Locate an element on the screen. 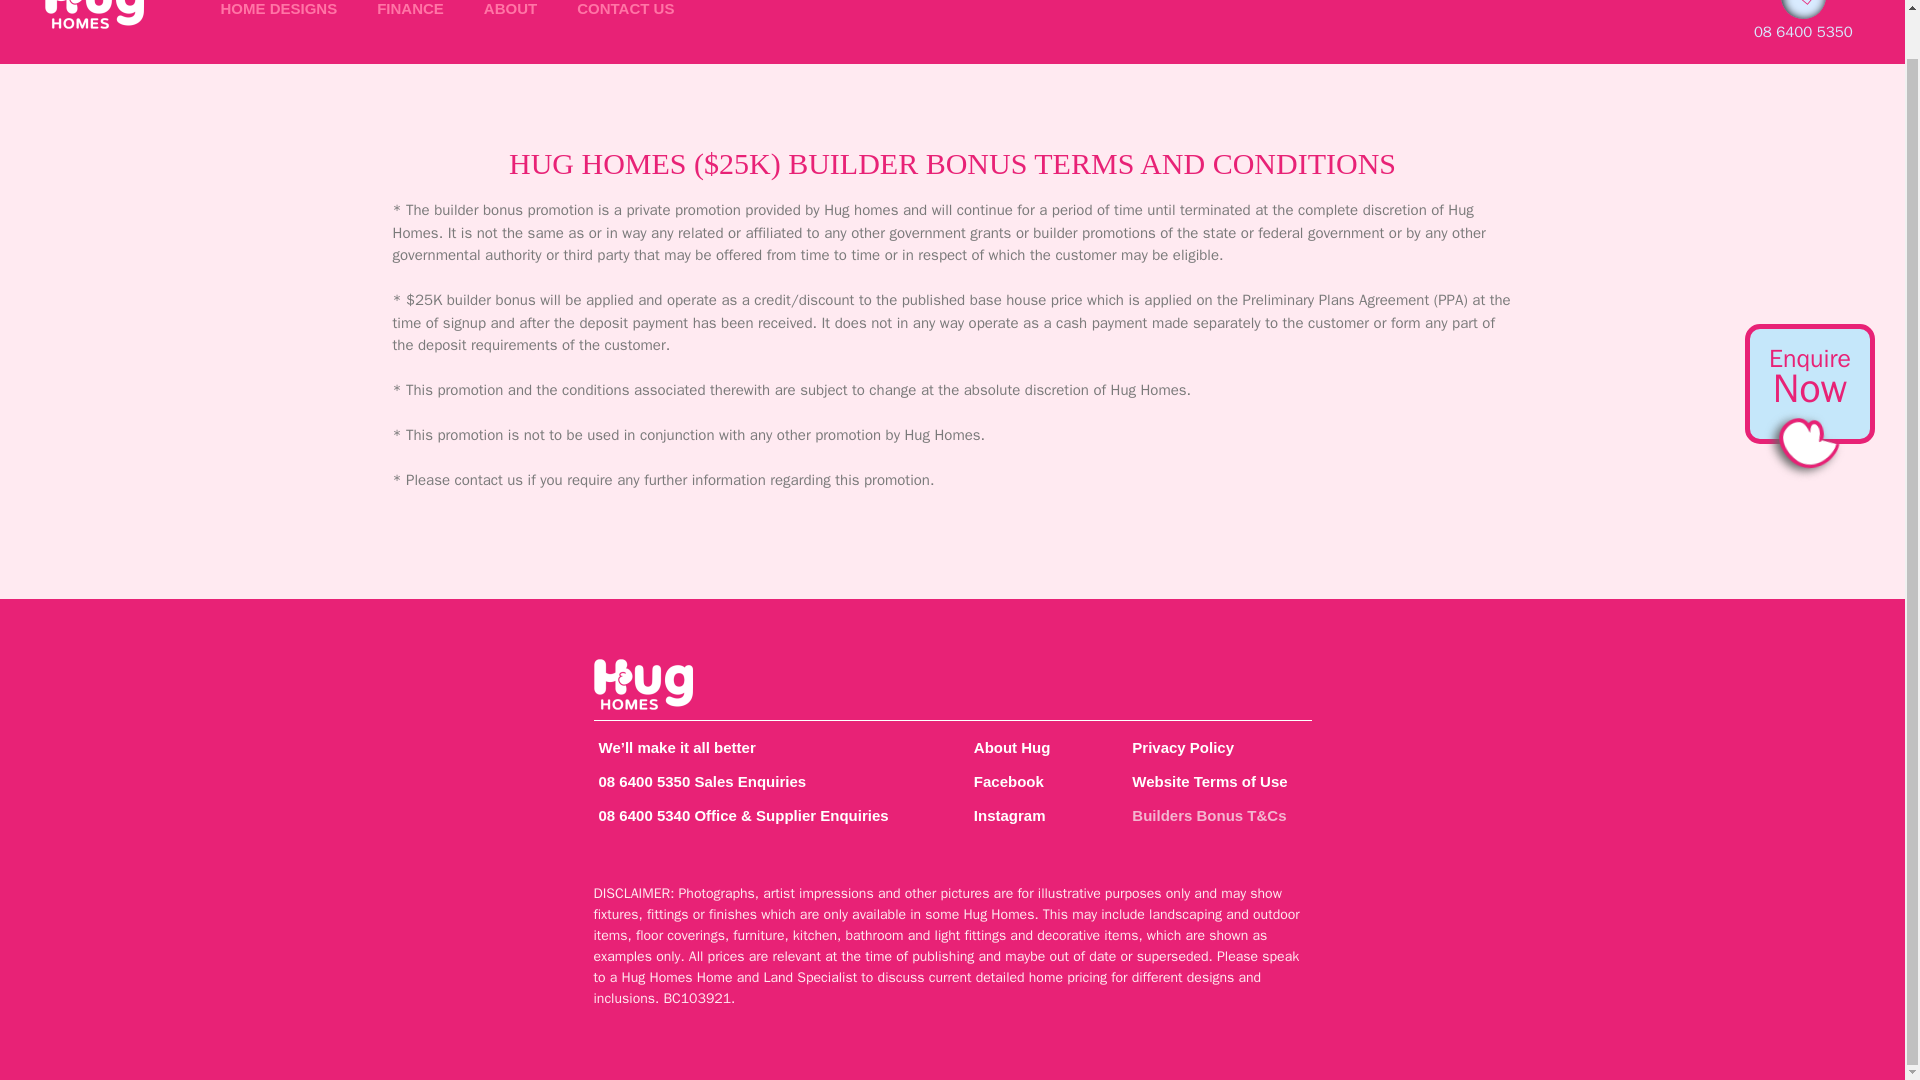 This screenshot has width=1920, height=1080. Facebook is located at coordinates (1034, 782).